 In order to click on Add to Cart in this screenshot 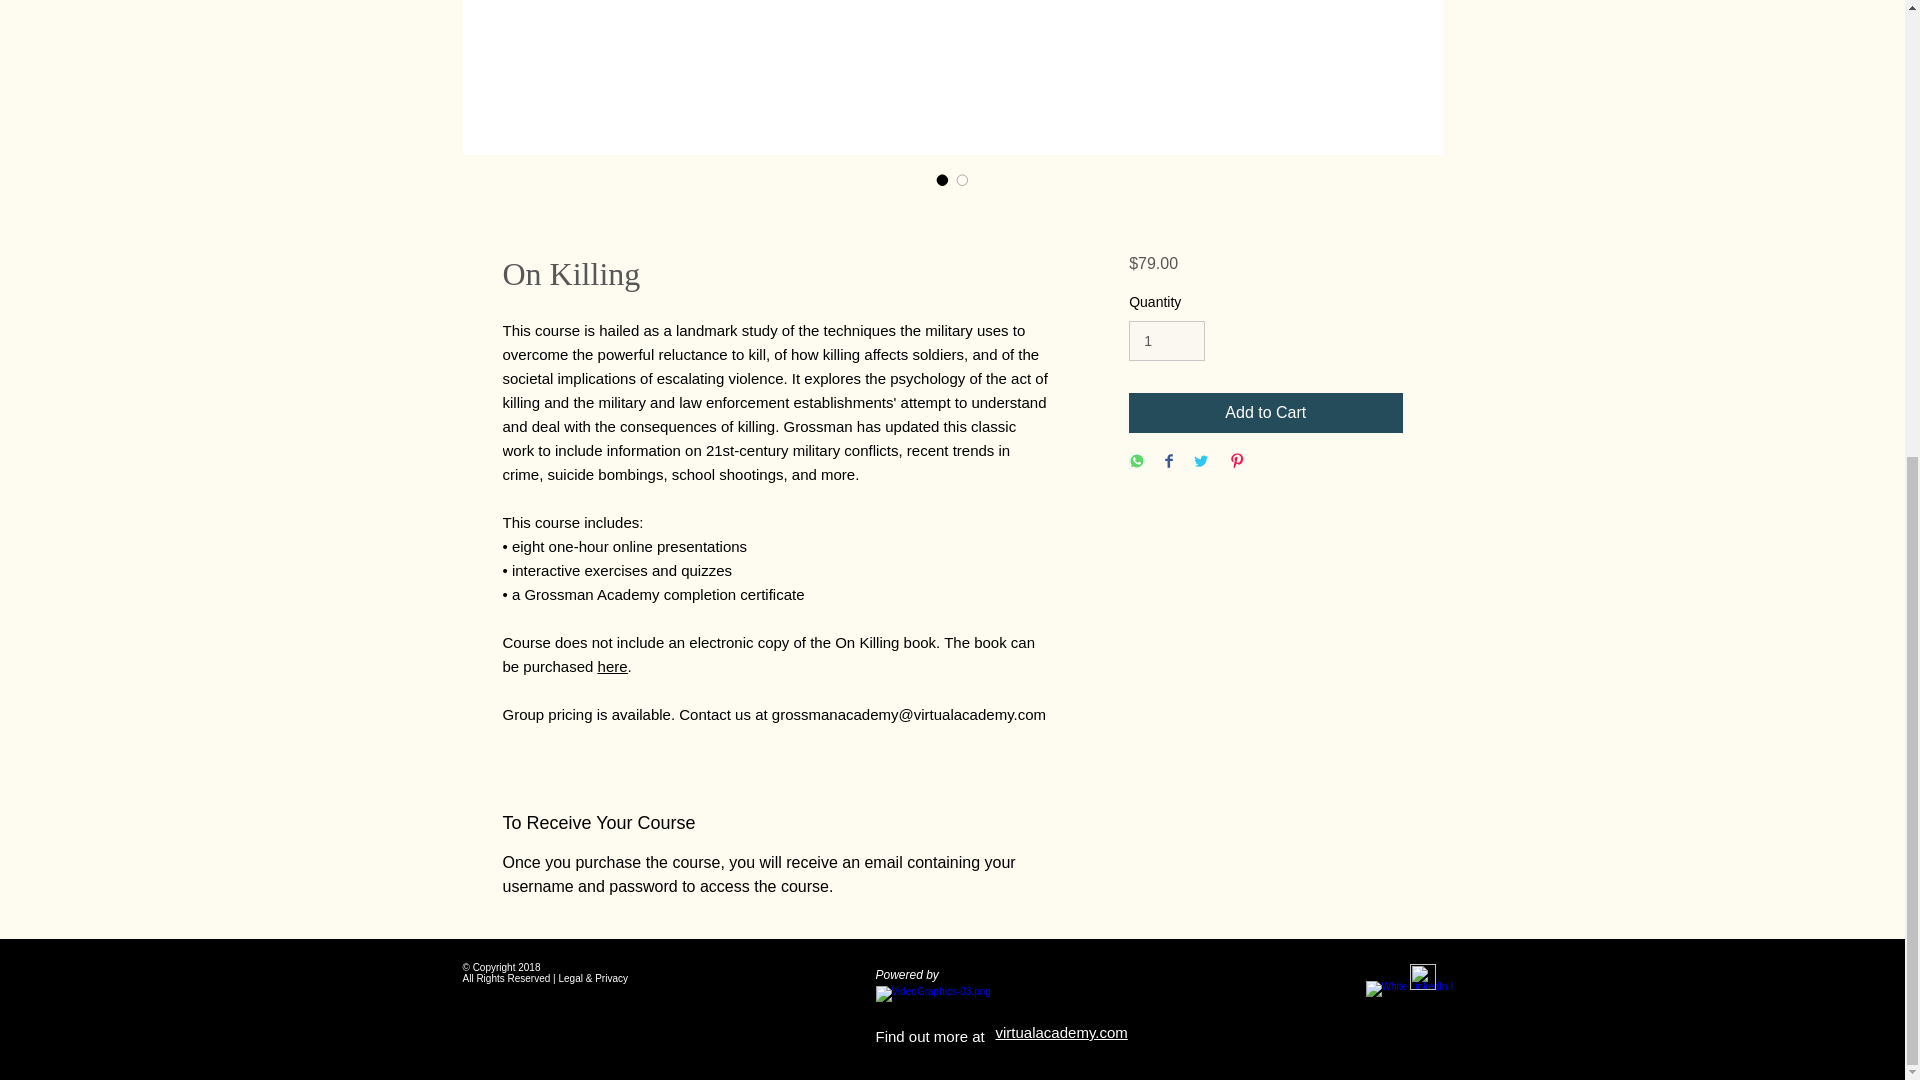, I will do `click(1264, 413)`.